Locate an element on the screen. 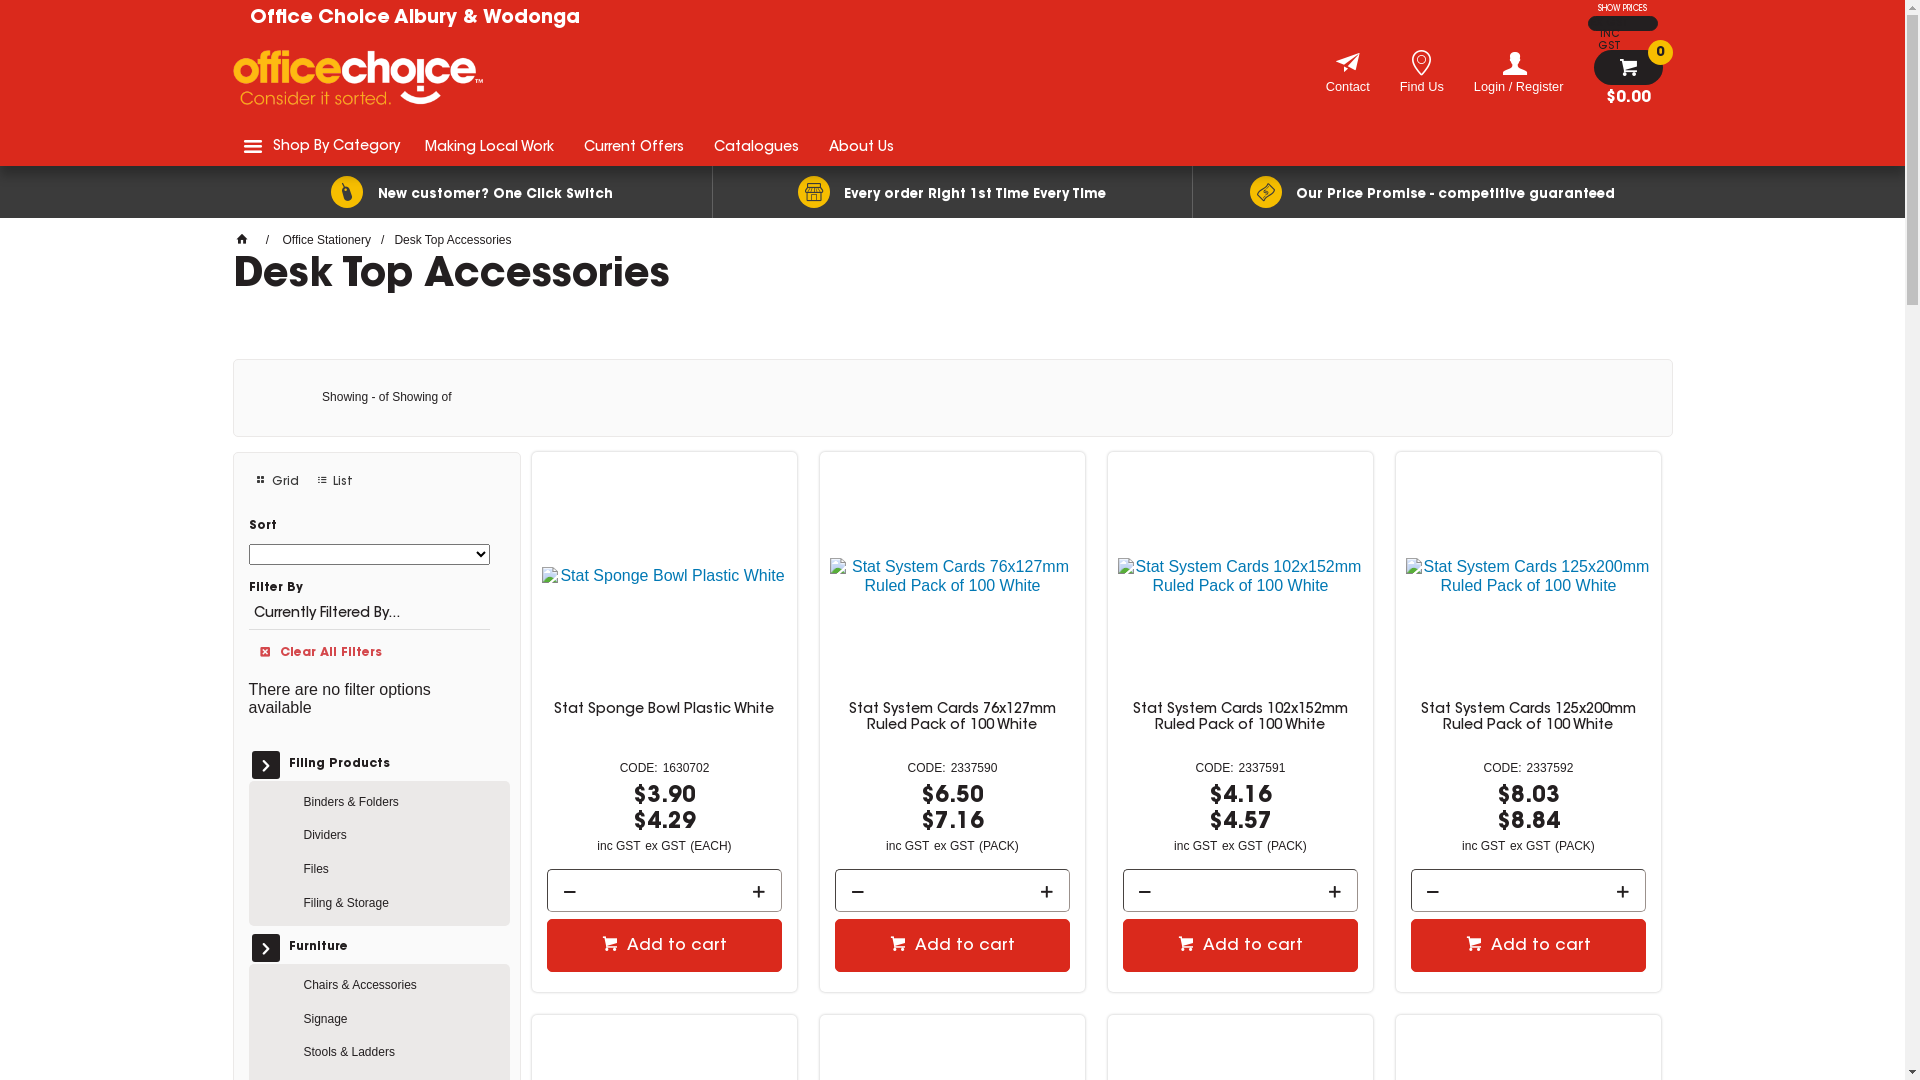 The image size is (1920, 1080). Add to cart is located at coordinates (664, 945).